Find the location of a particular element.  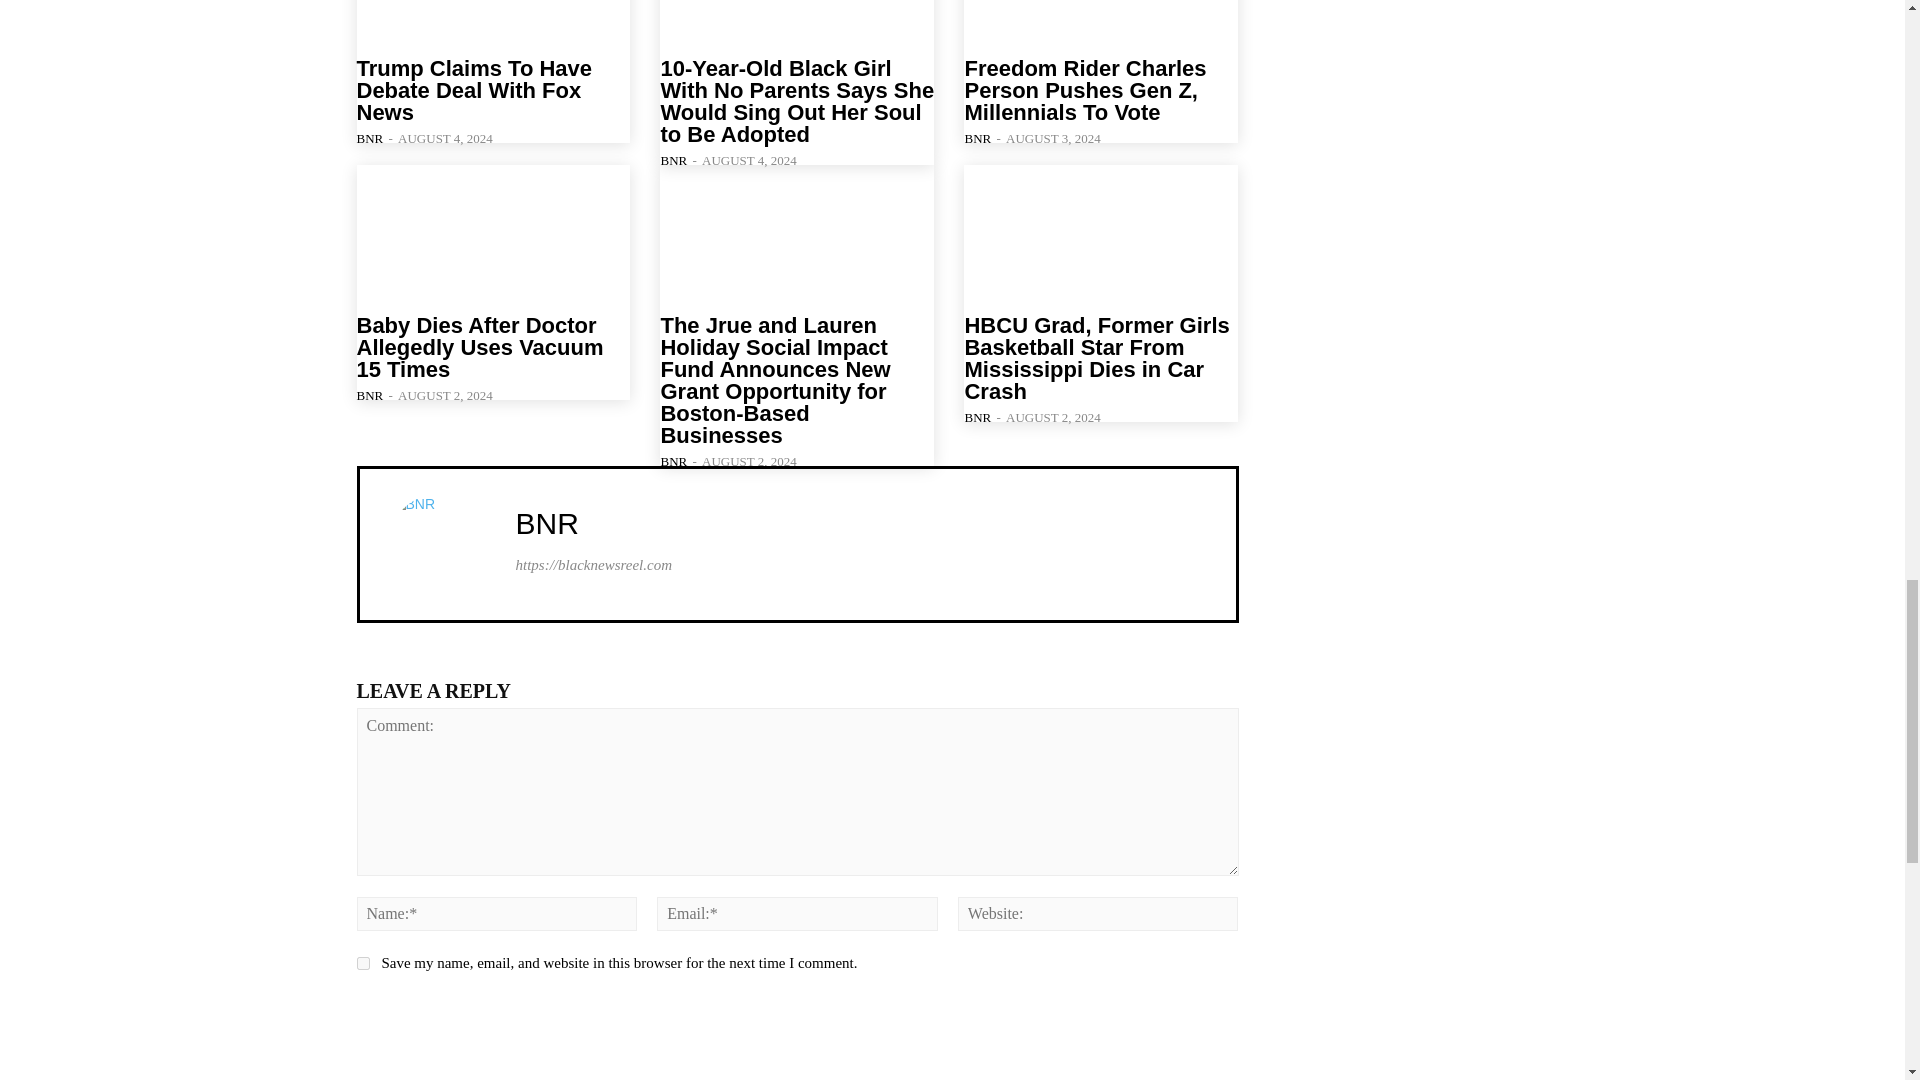

Trump Claims To Have Debate Deal With Fox News is located at coordinates (492, 22).